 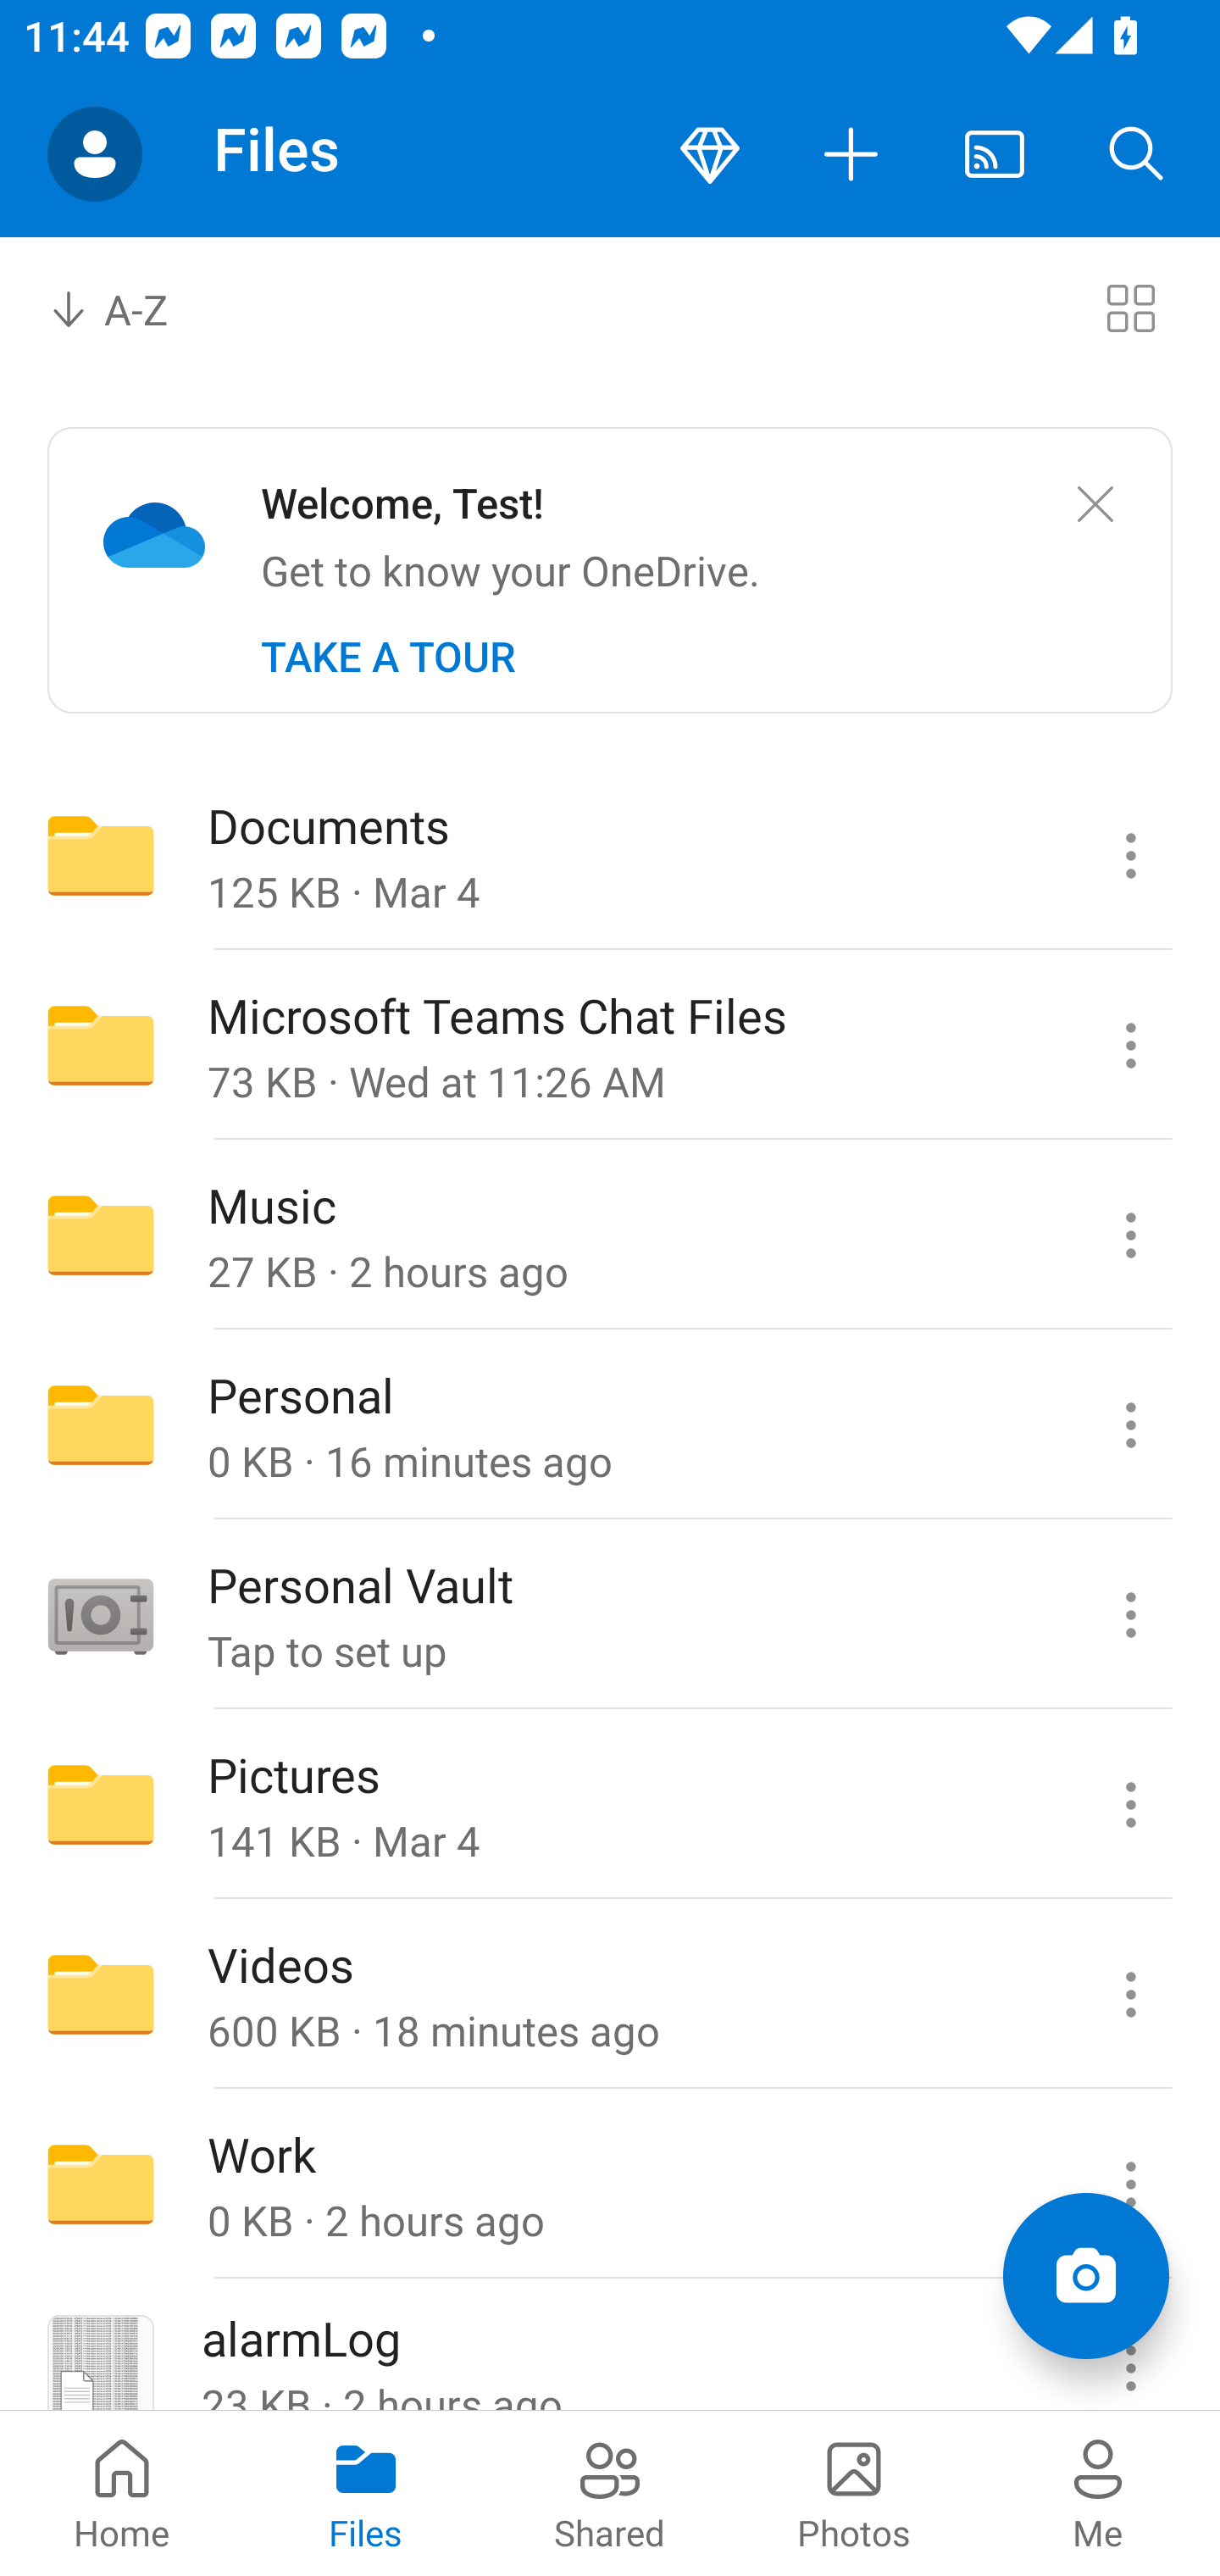 What do you see at coordinates (1098, 2493) in the screenshot?
I see `Me pivot Me` at bounding box center [1098, 2493].